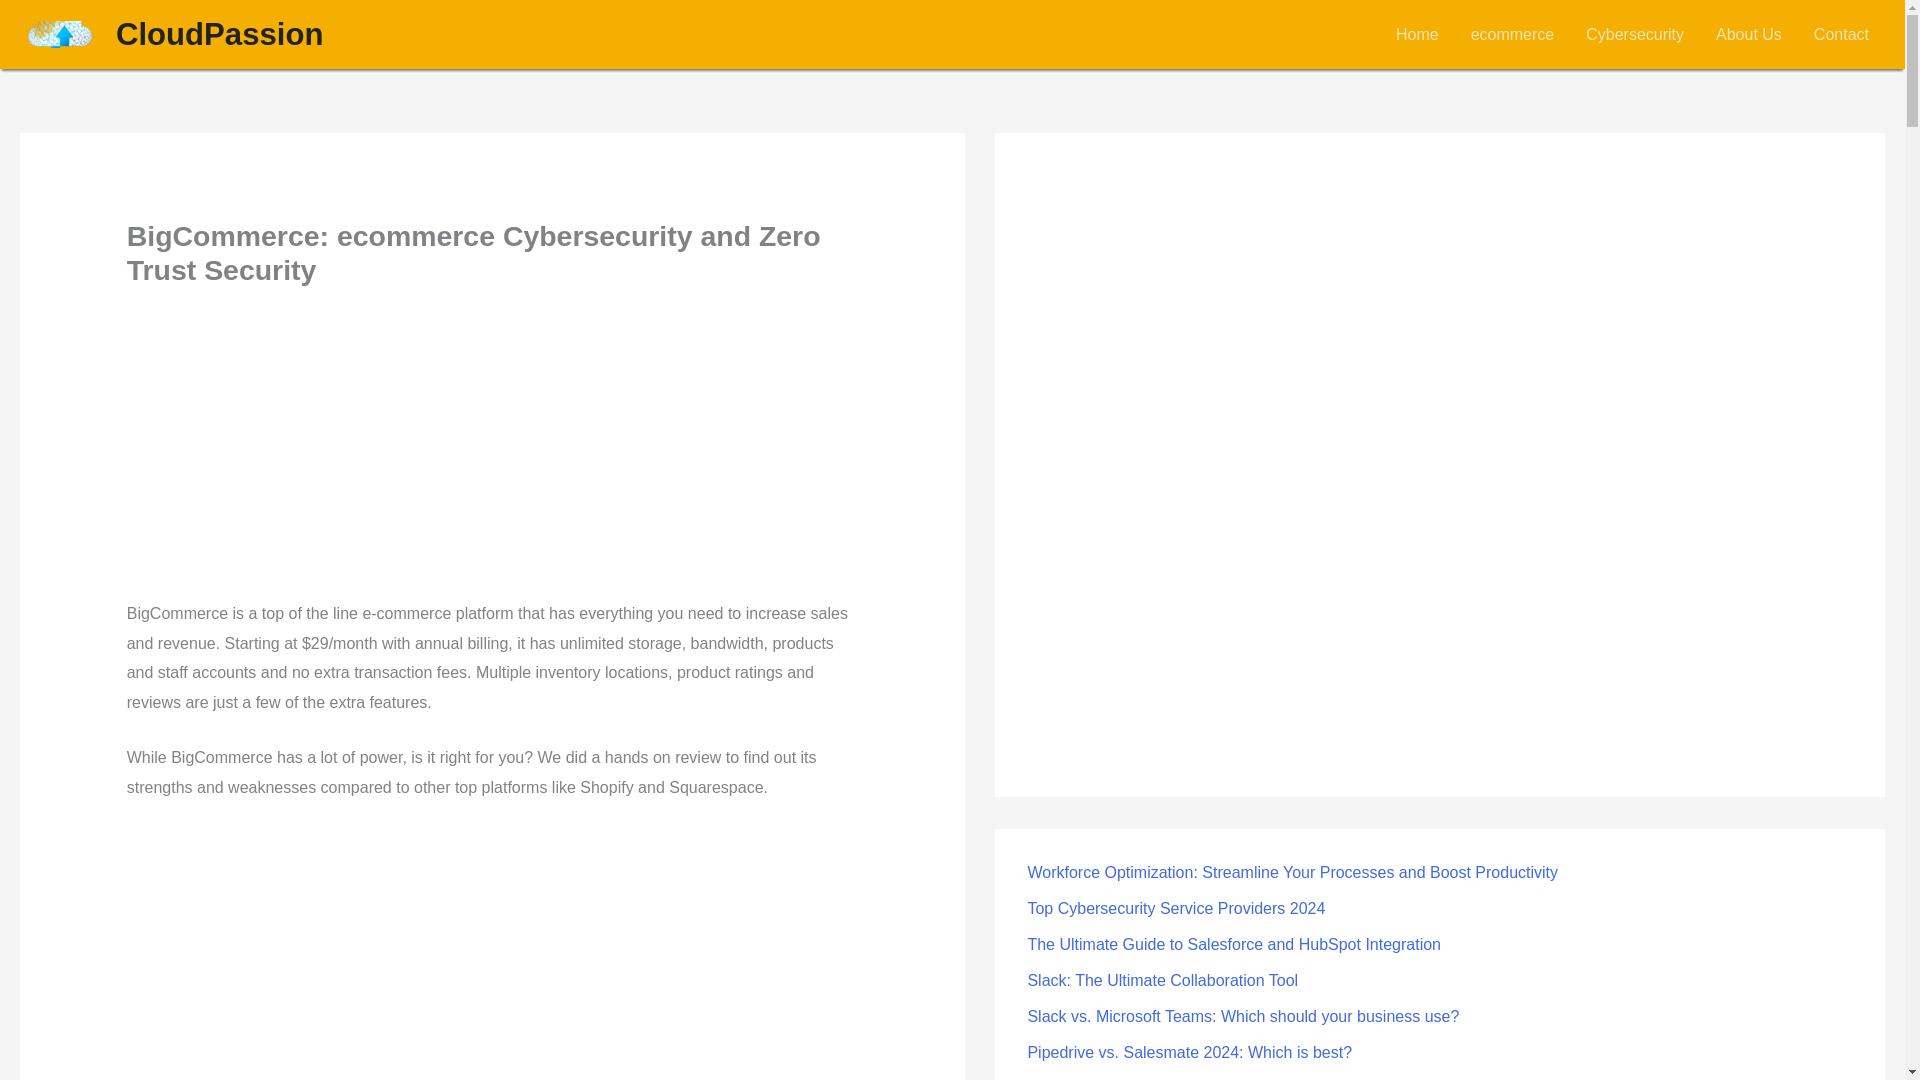  What do you see at coordinates (1748, 34) in the screenshot?
I see `About Us` at bounding box center [1748, 34].